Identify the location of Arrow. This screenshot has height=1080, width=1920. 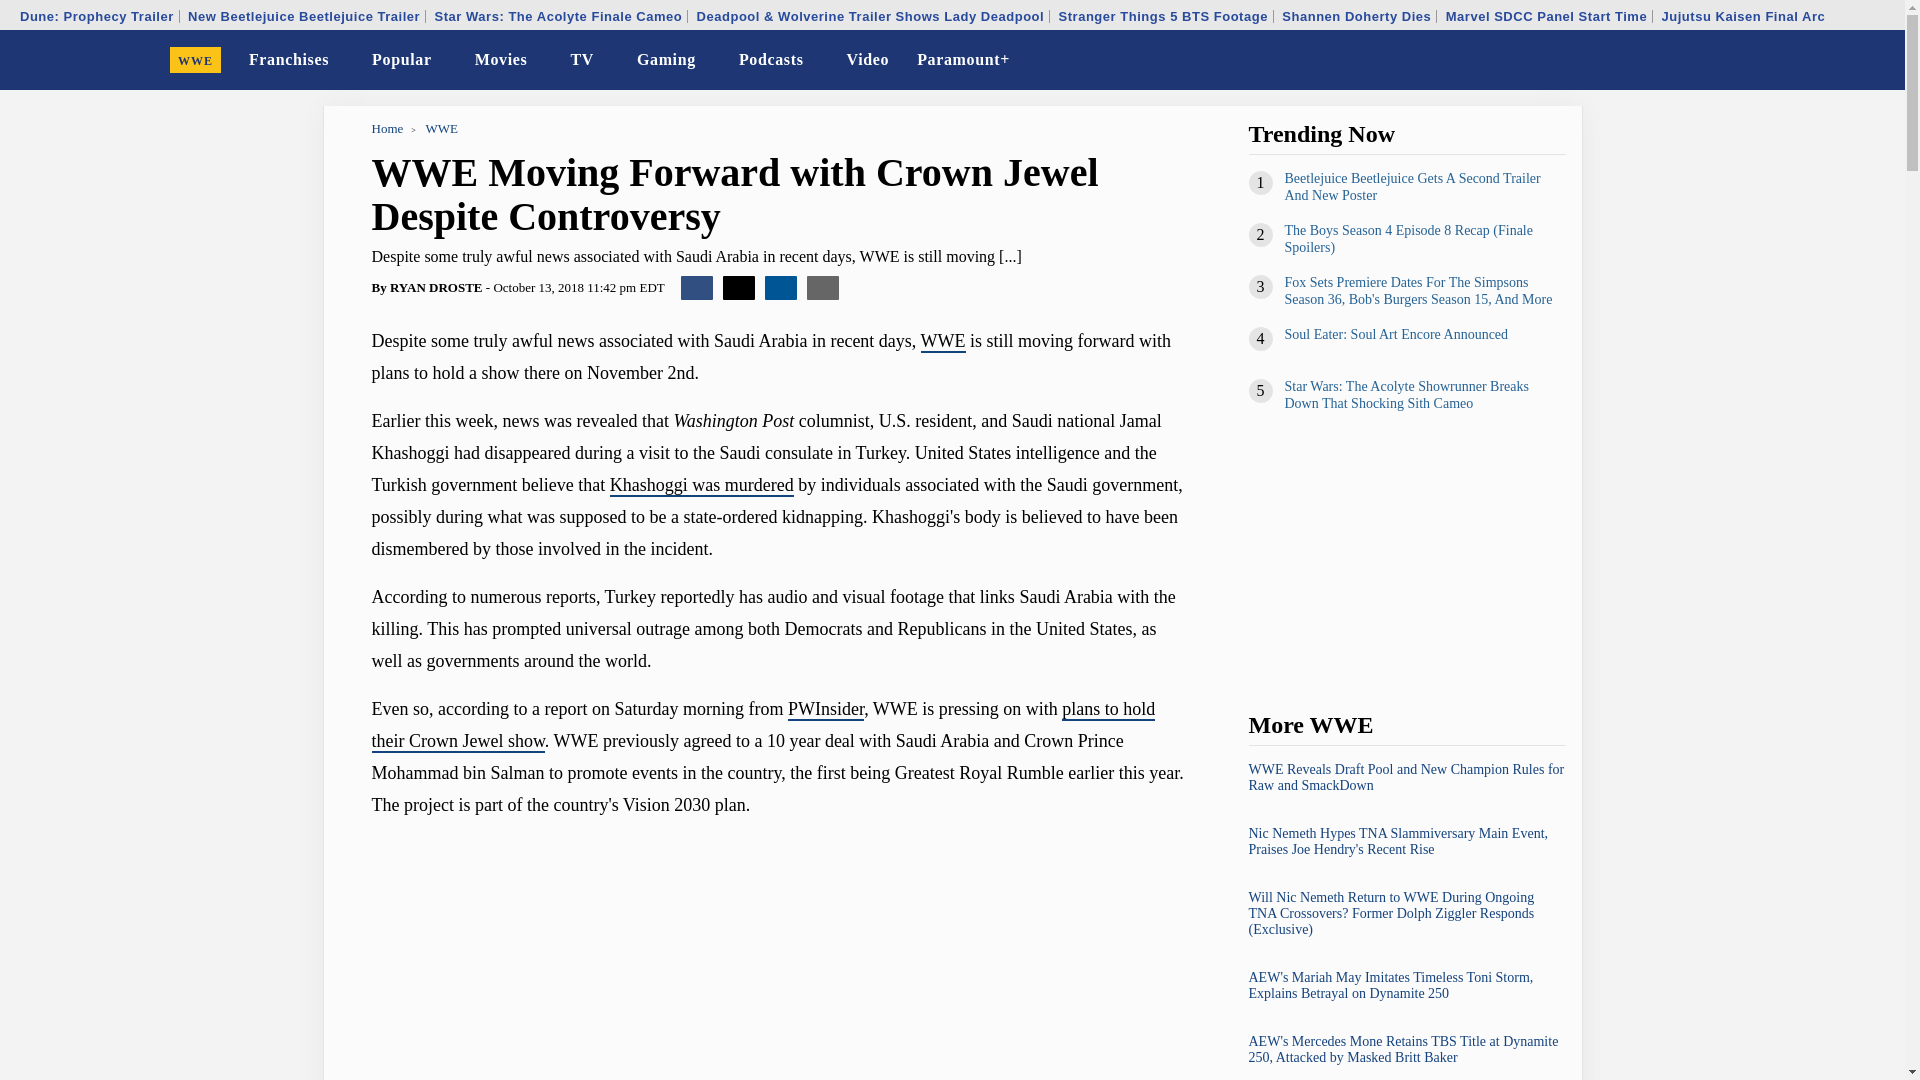
(445, 62).